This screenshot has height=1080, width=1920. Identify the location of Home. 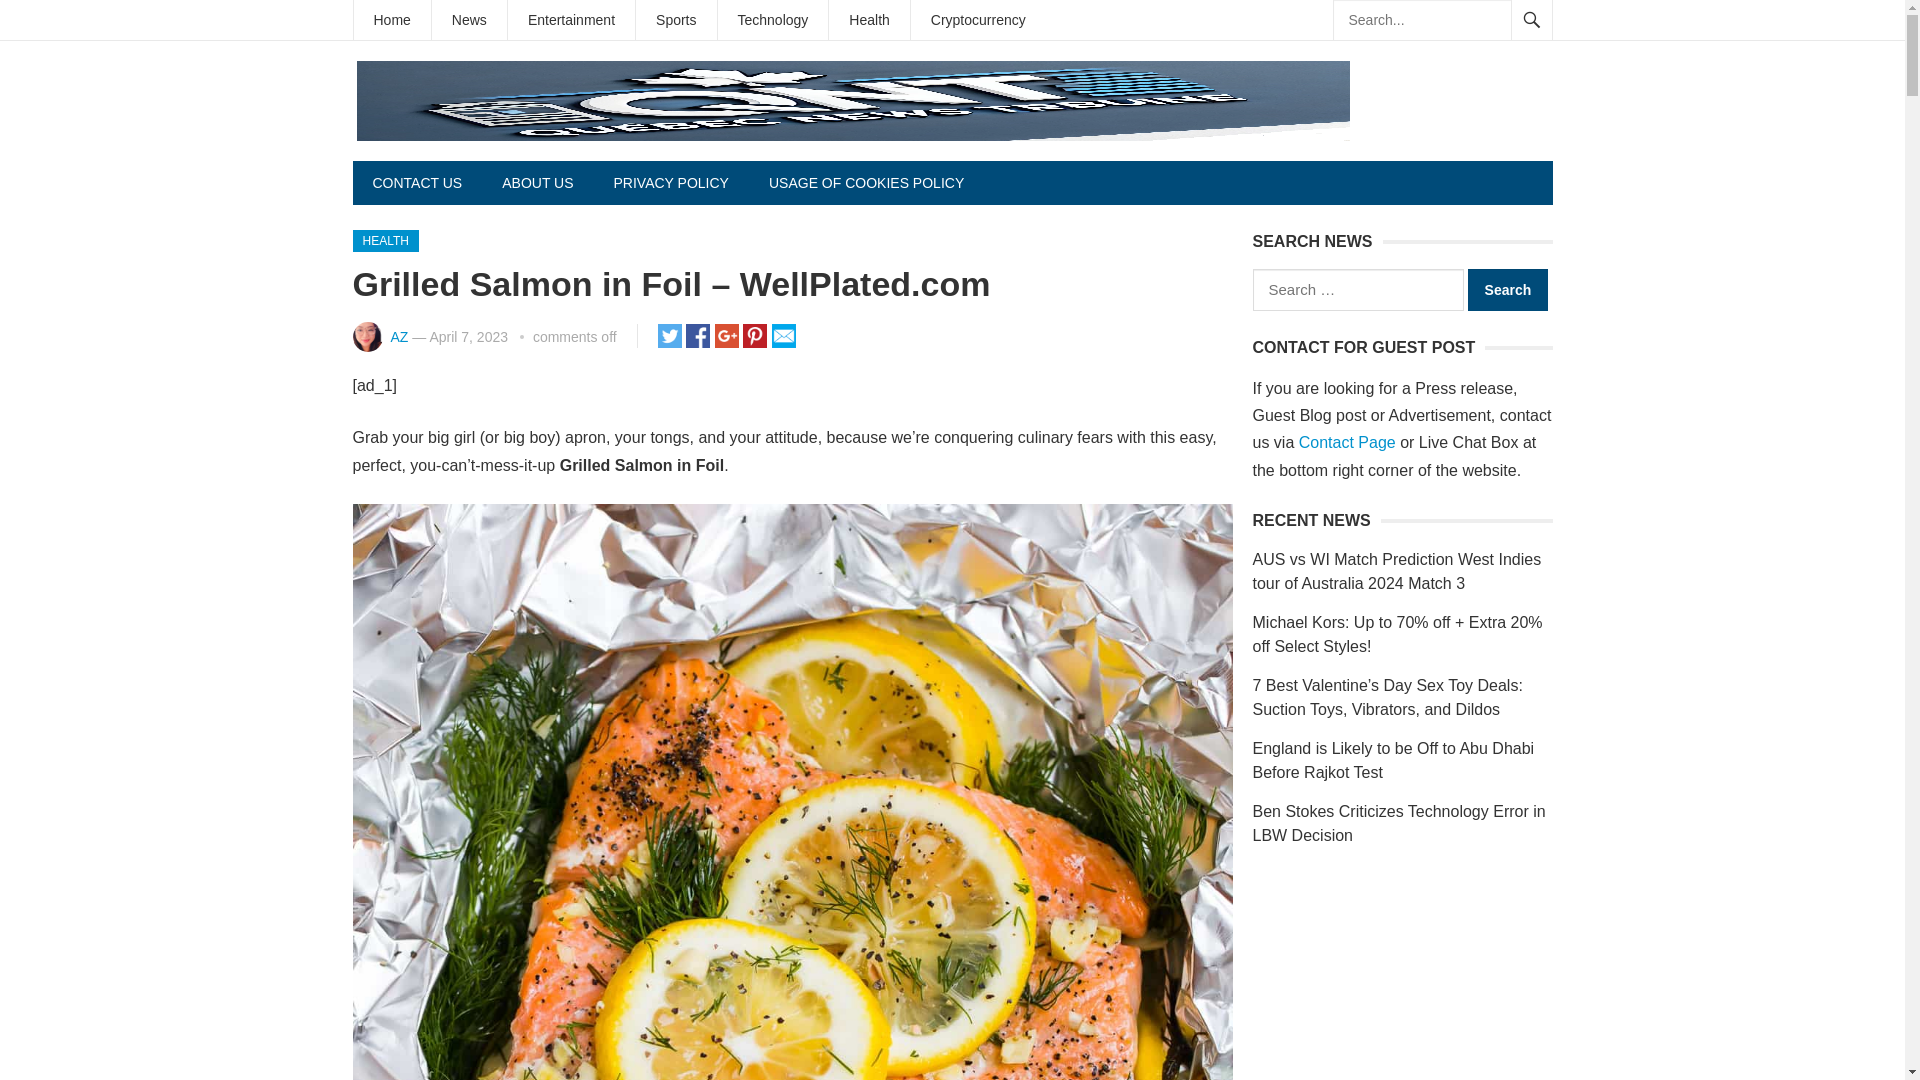
(392, 20).